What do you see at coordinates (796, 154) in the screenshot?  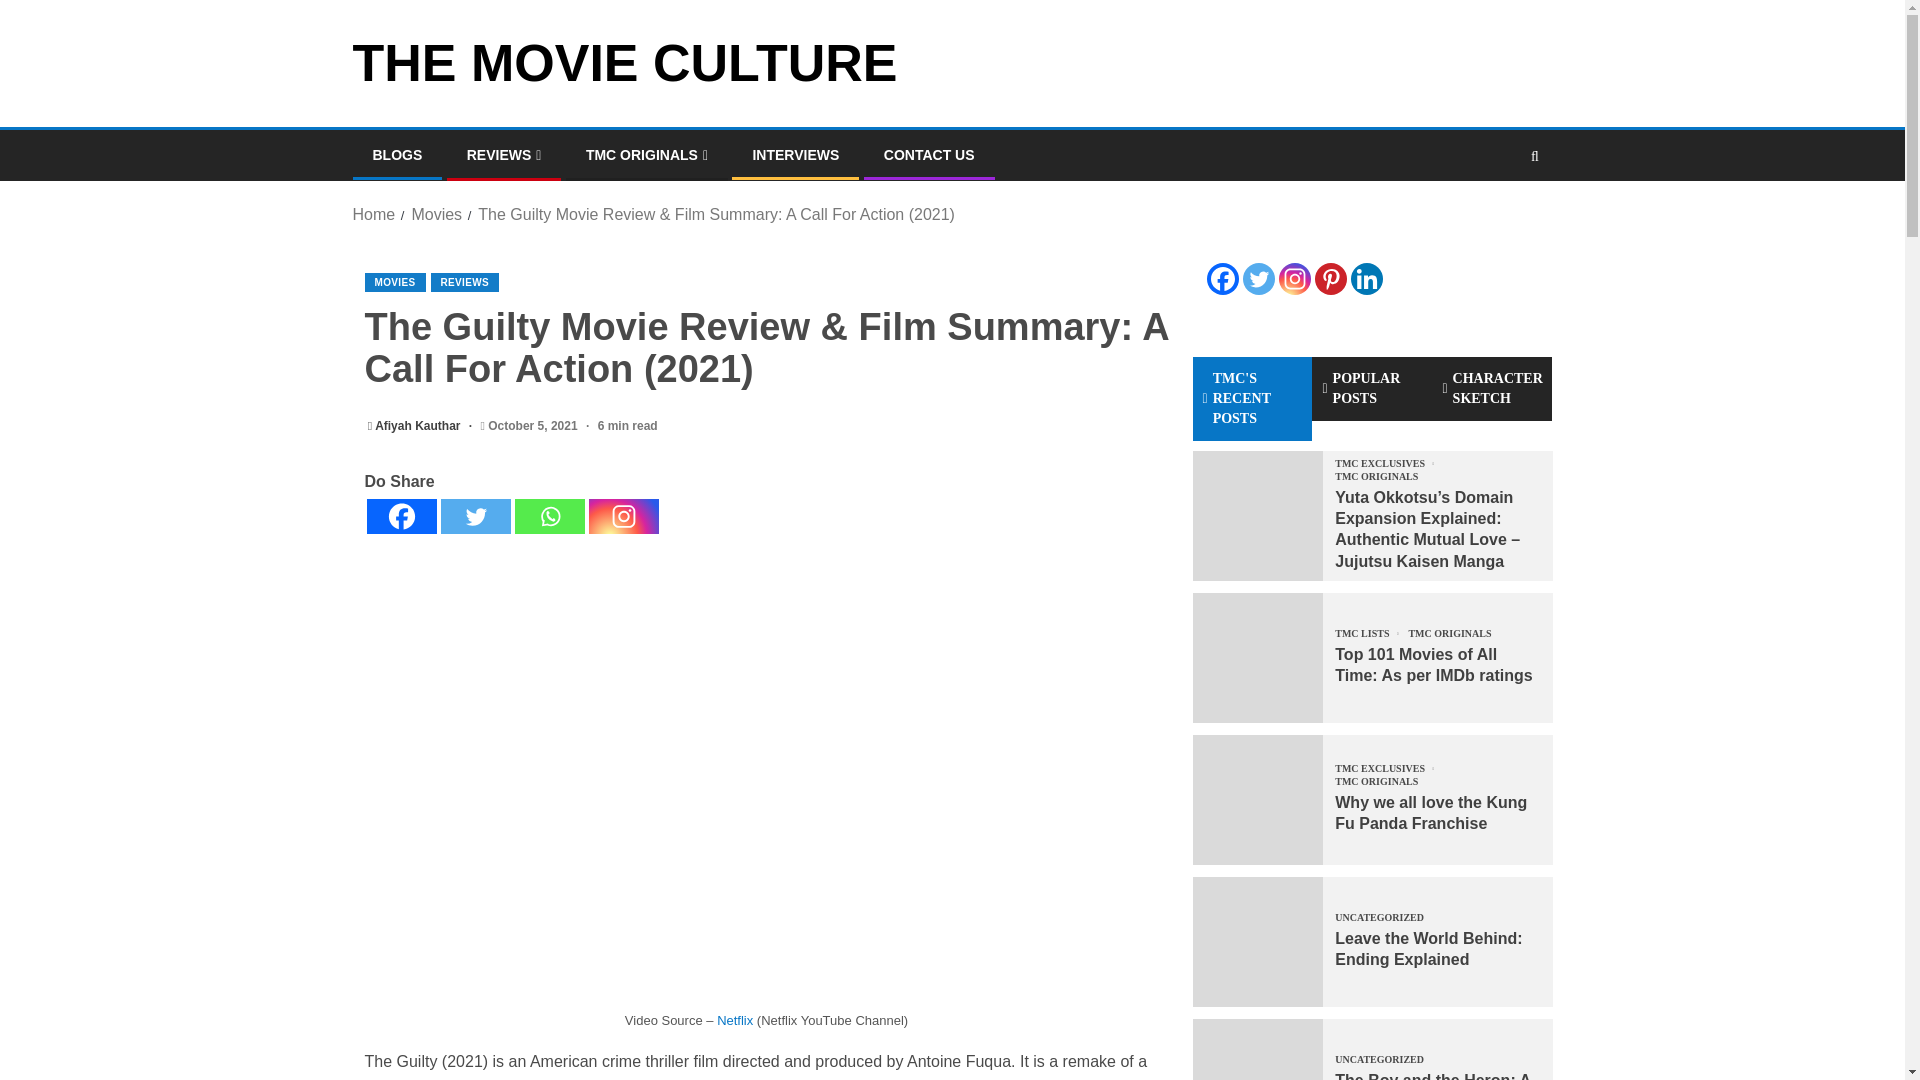 I see `INTERVIEWS` at bounding box center [796, 154].